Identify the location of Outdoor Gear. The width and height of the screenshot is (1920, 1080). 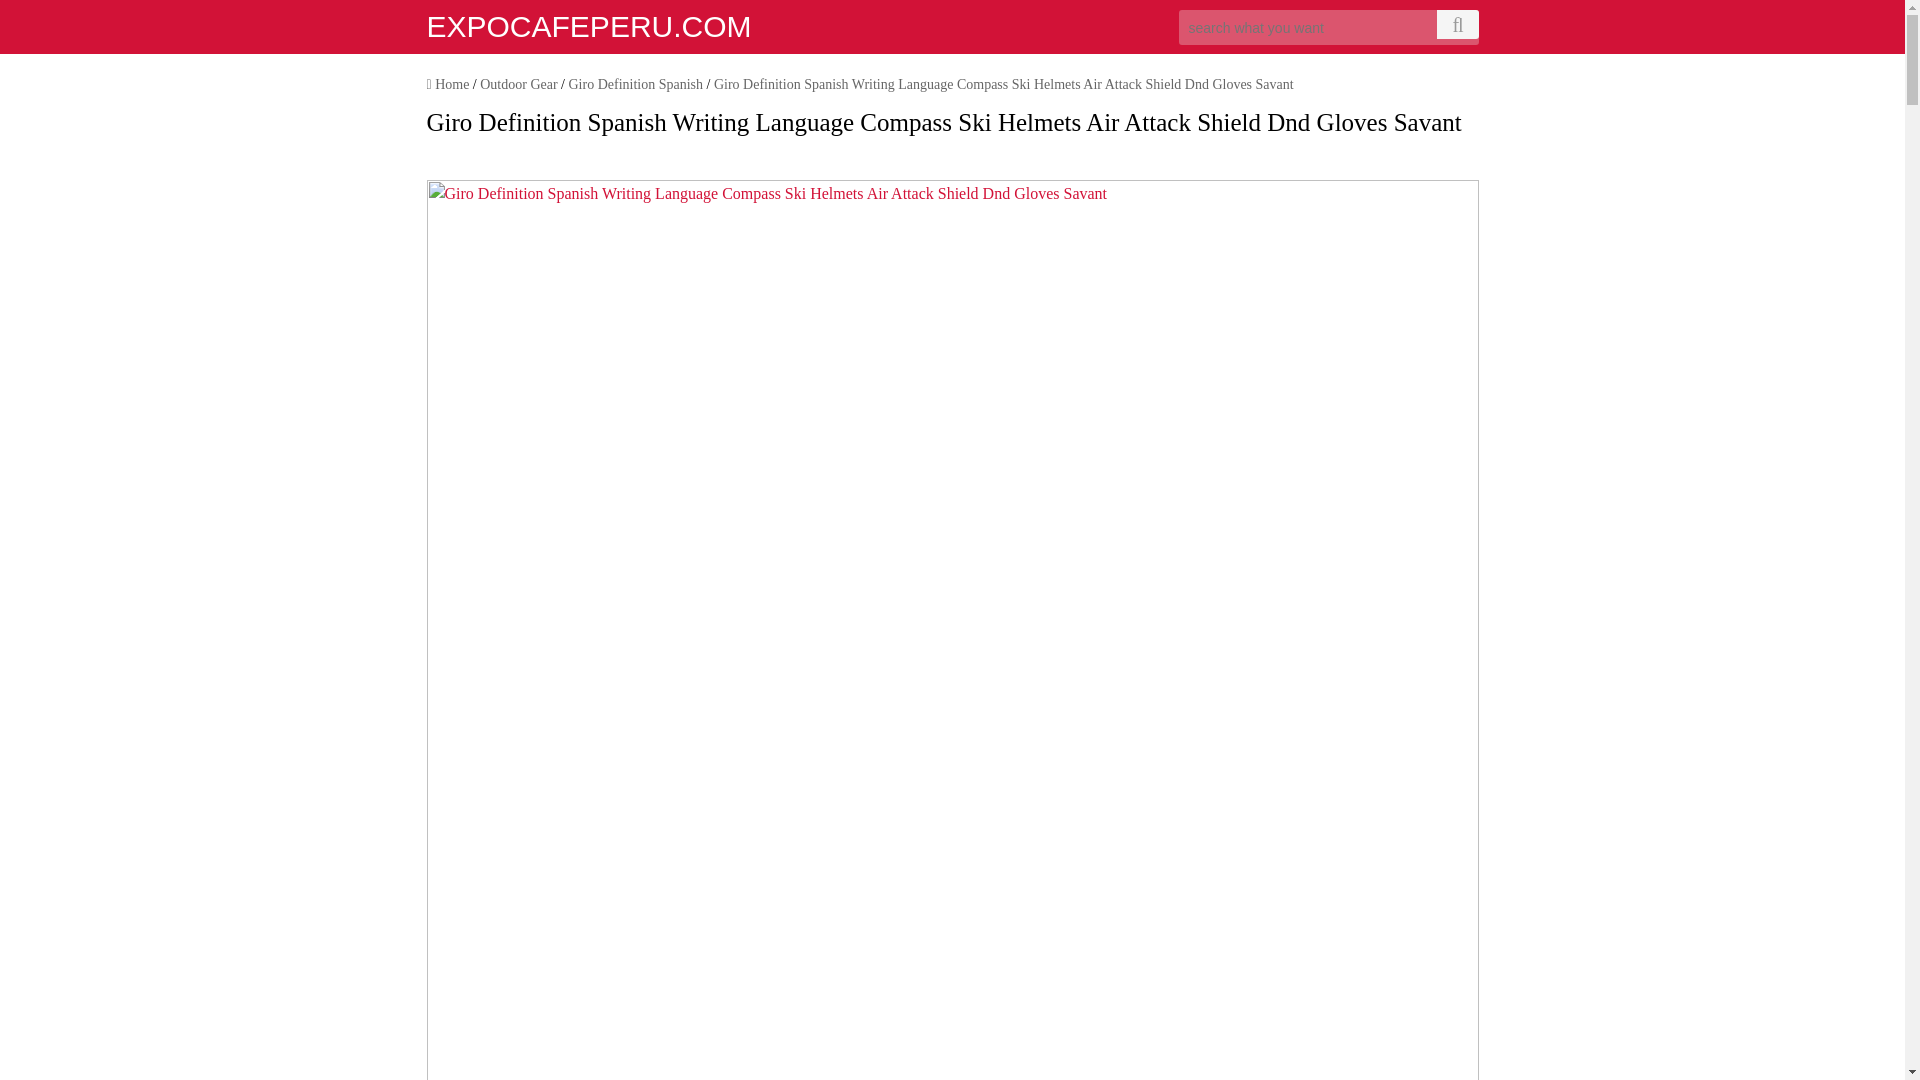
(518, 84).